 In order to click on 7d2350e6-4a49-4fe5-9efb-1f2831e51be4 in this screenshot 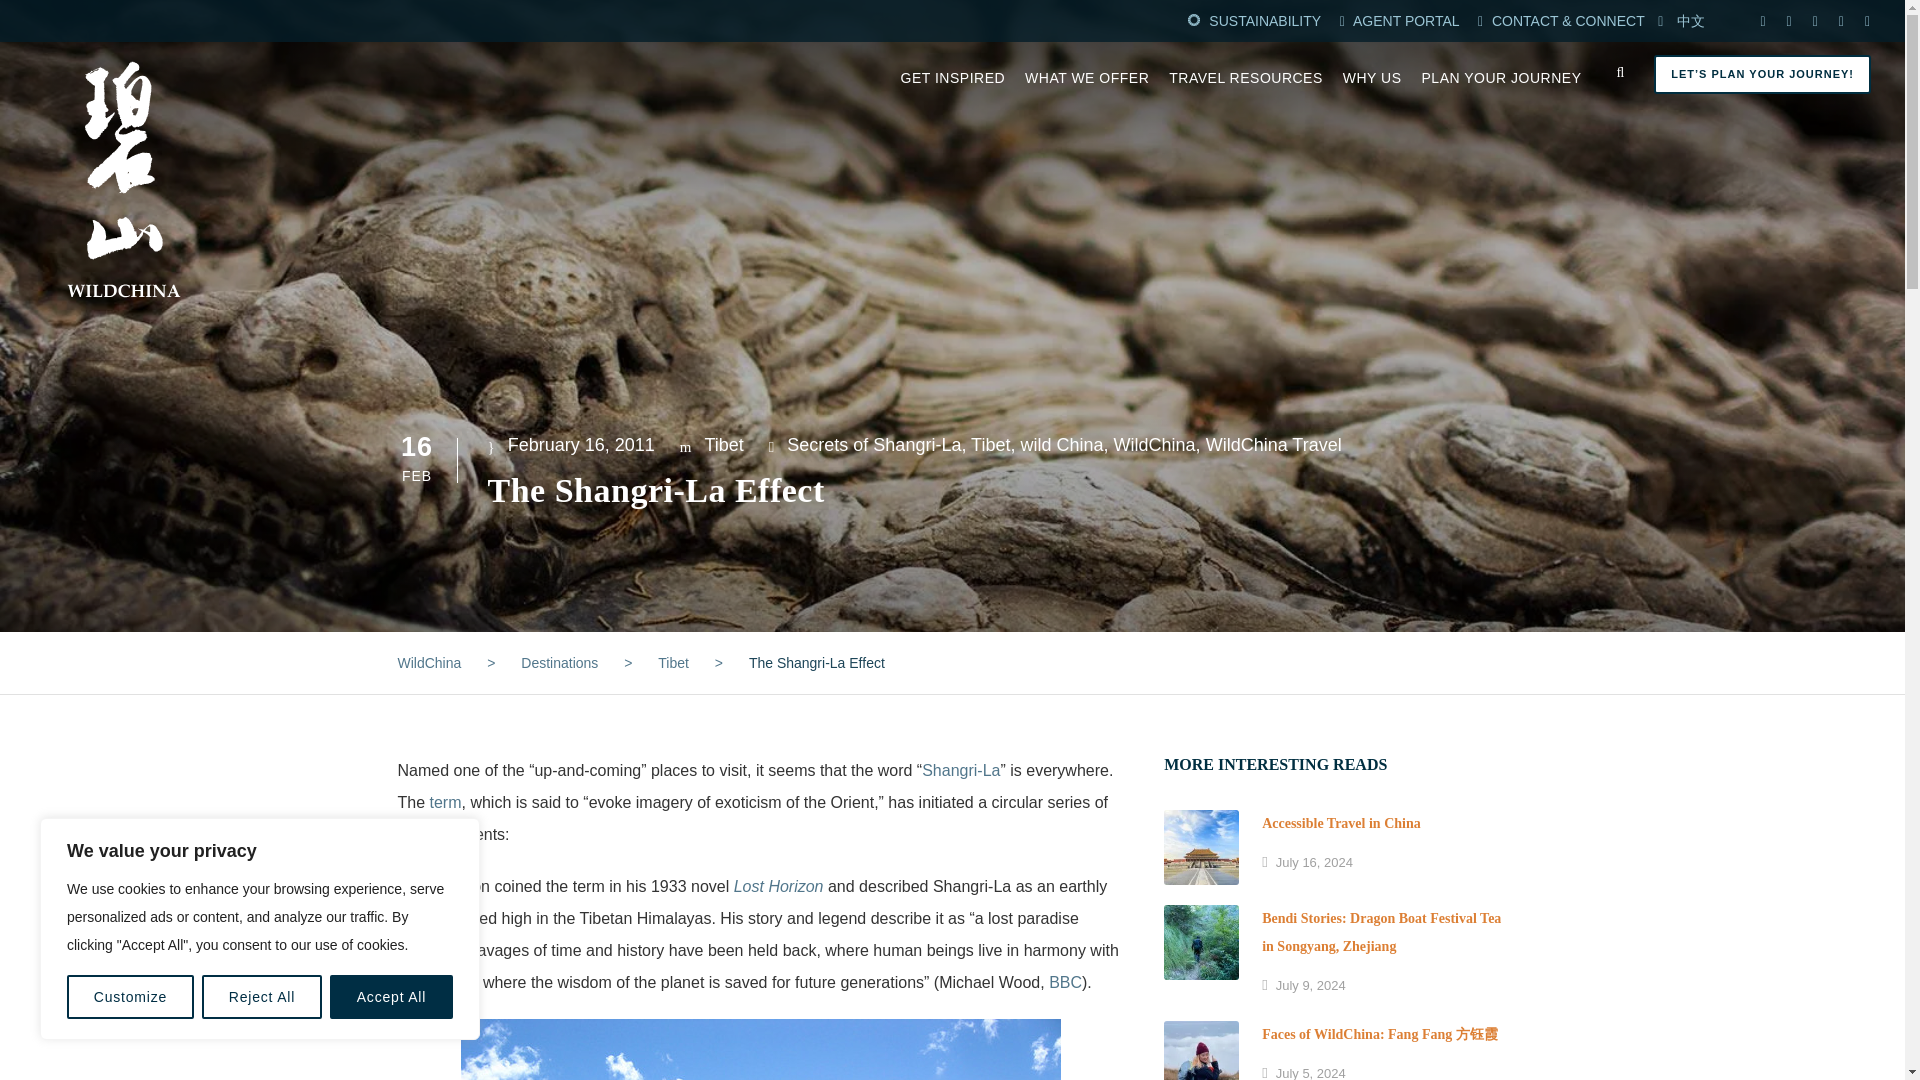, I will do `click(1200, 1050)`.